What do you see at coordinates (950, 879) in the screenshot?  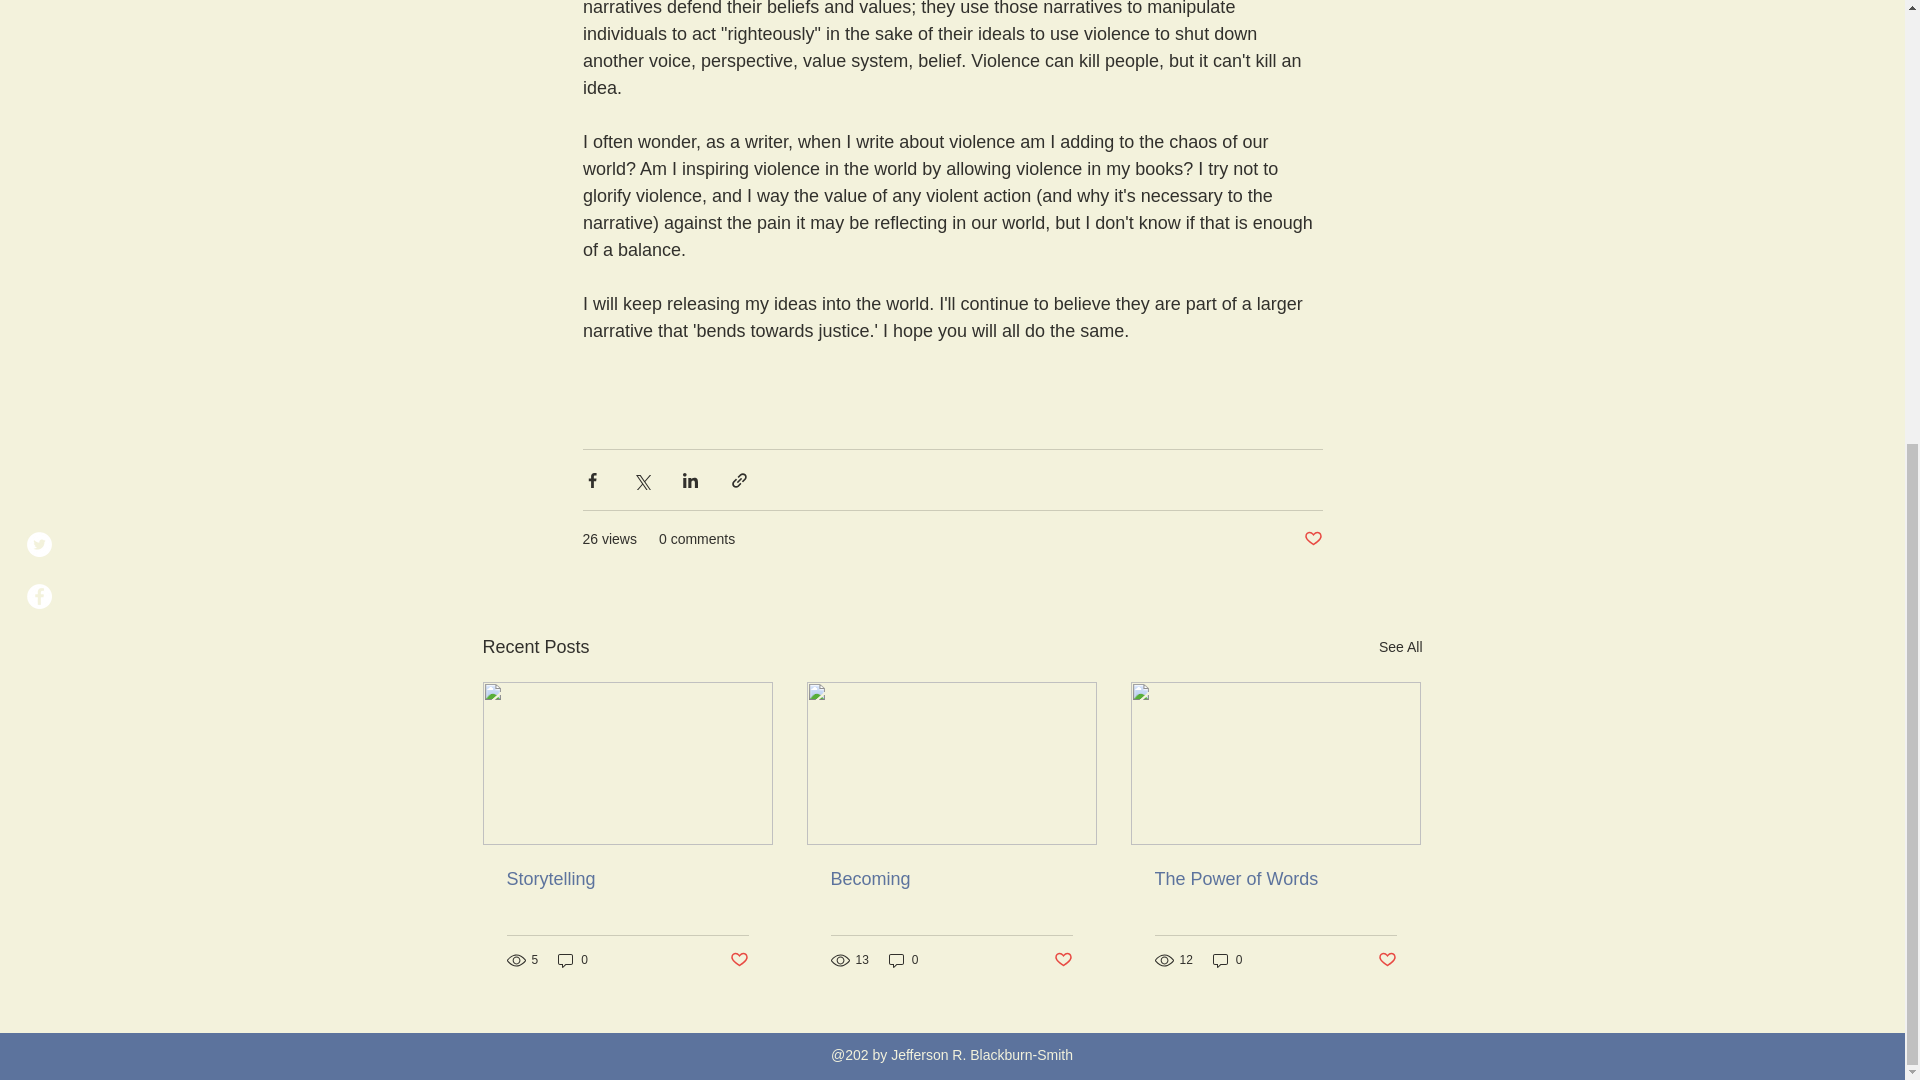 I see `Becoming` at bounding box center [950, 879].